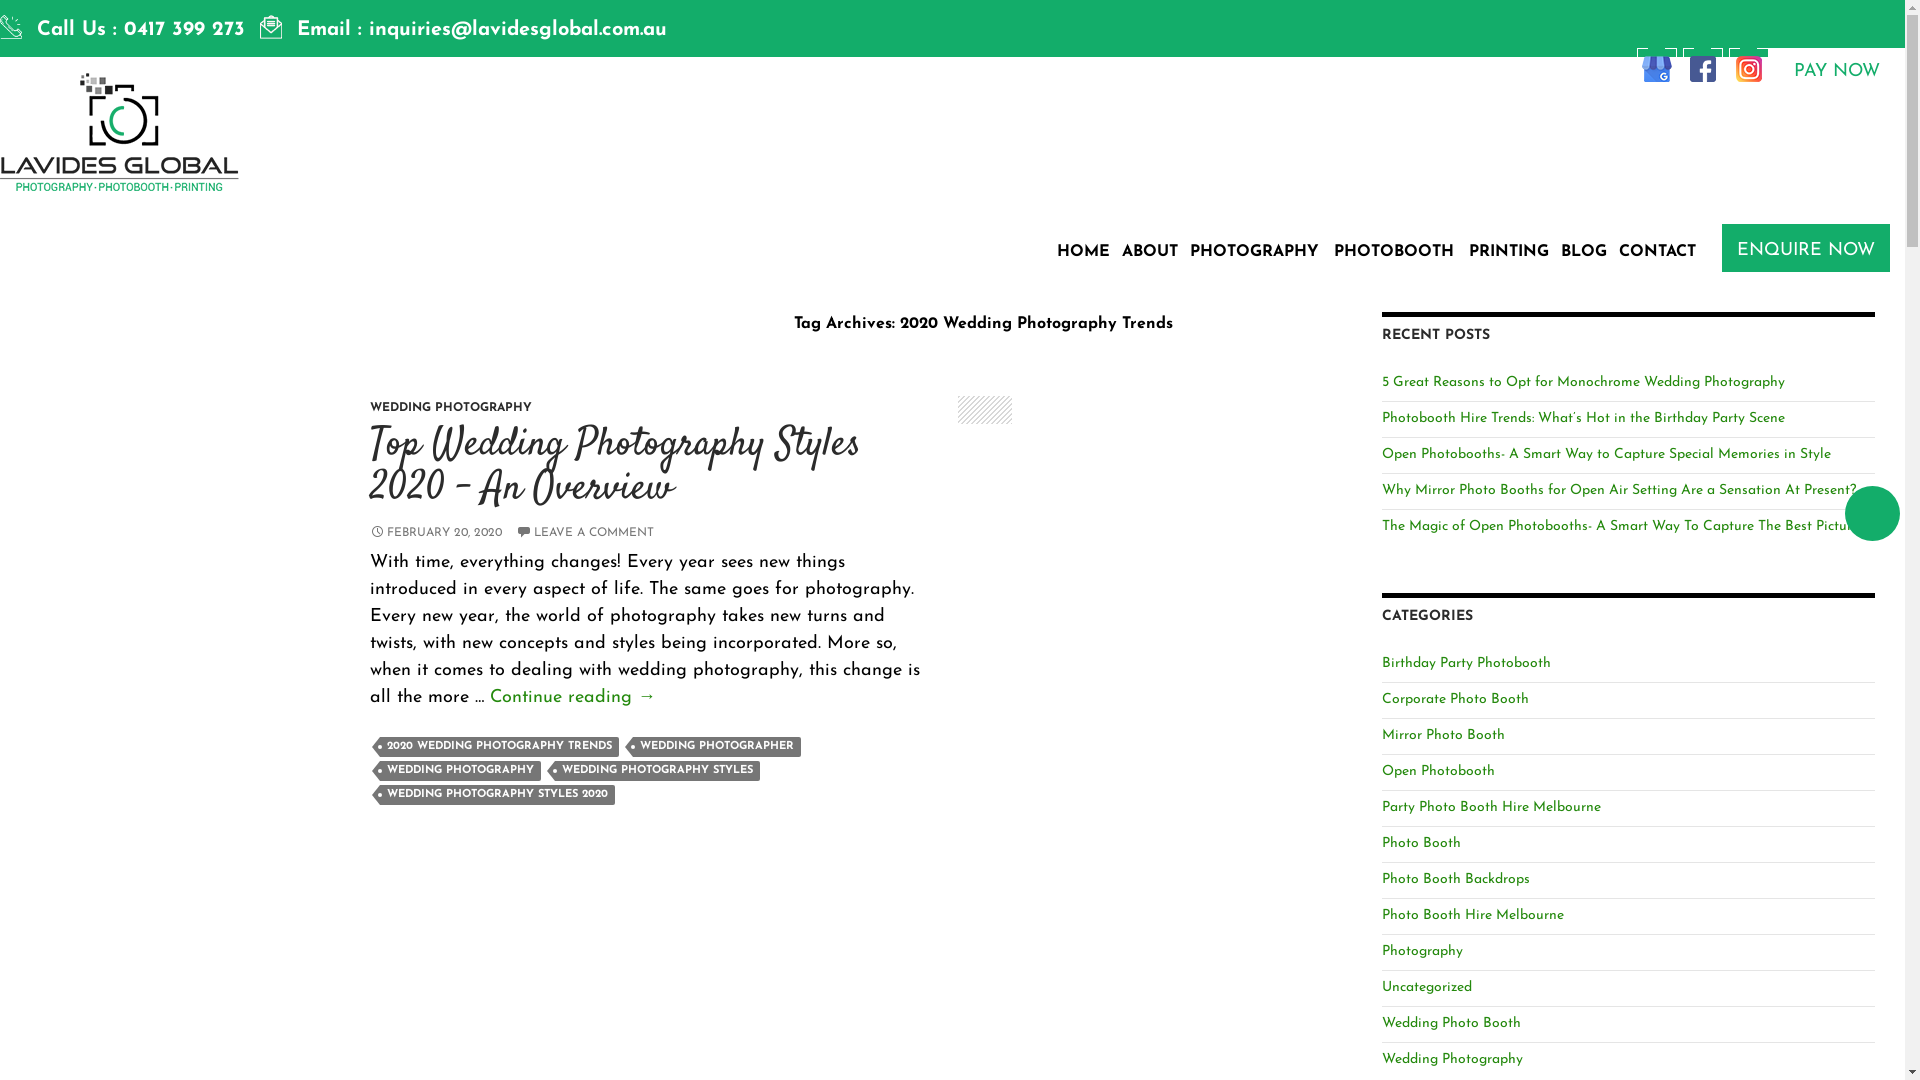  What do you see at coordinates (451, 408) in the screenshot?
I see `WEDDING PHOTOGRAPHY` at bounding box center [451, 408].